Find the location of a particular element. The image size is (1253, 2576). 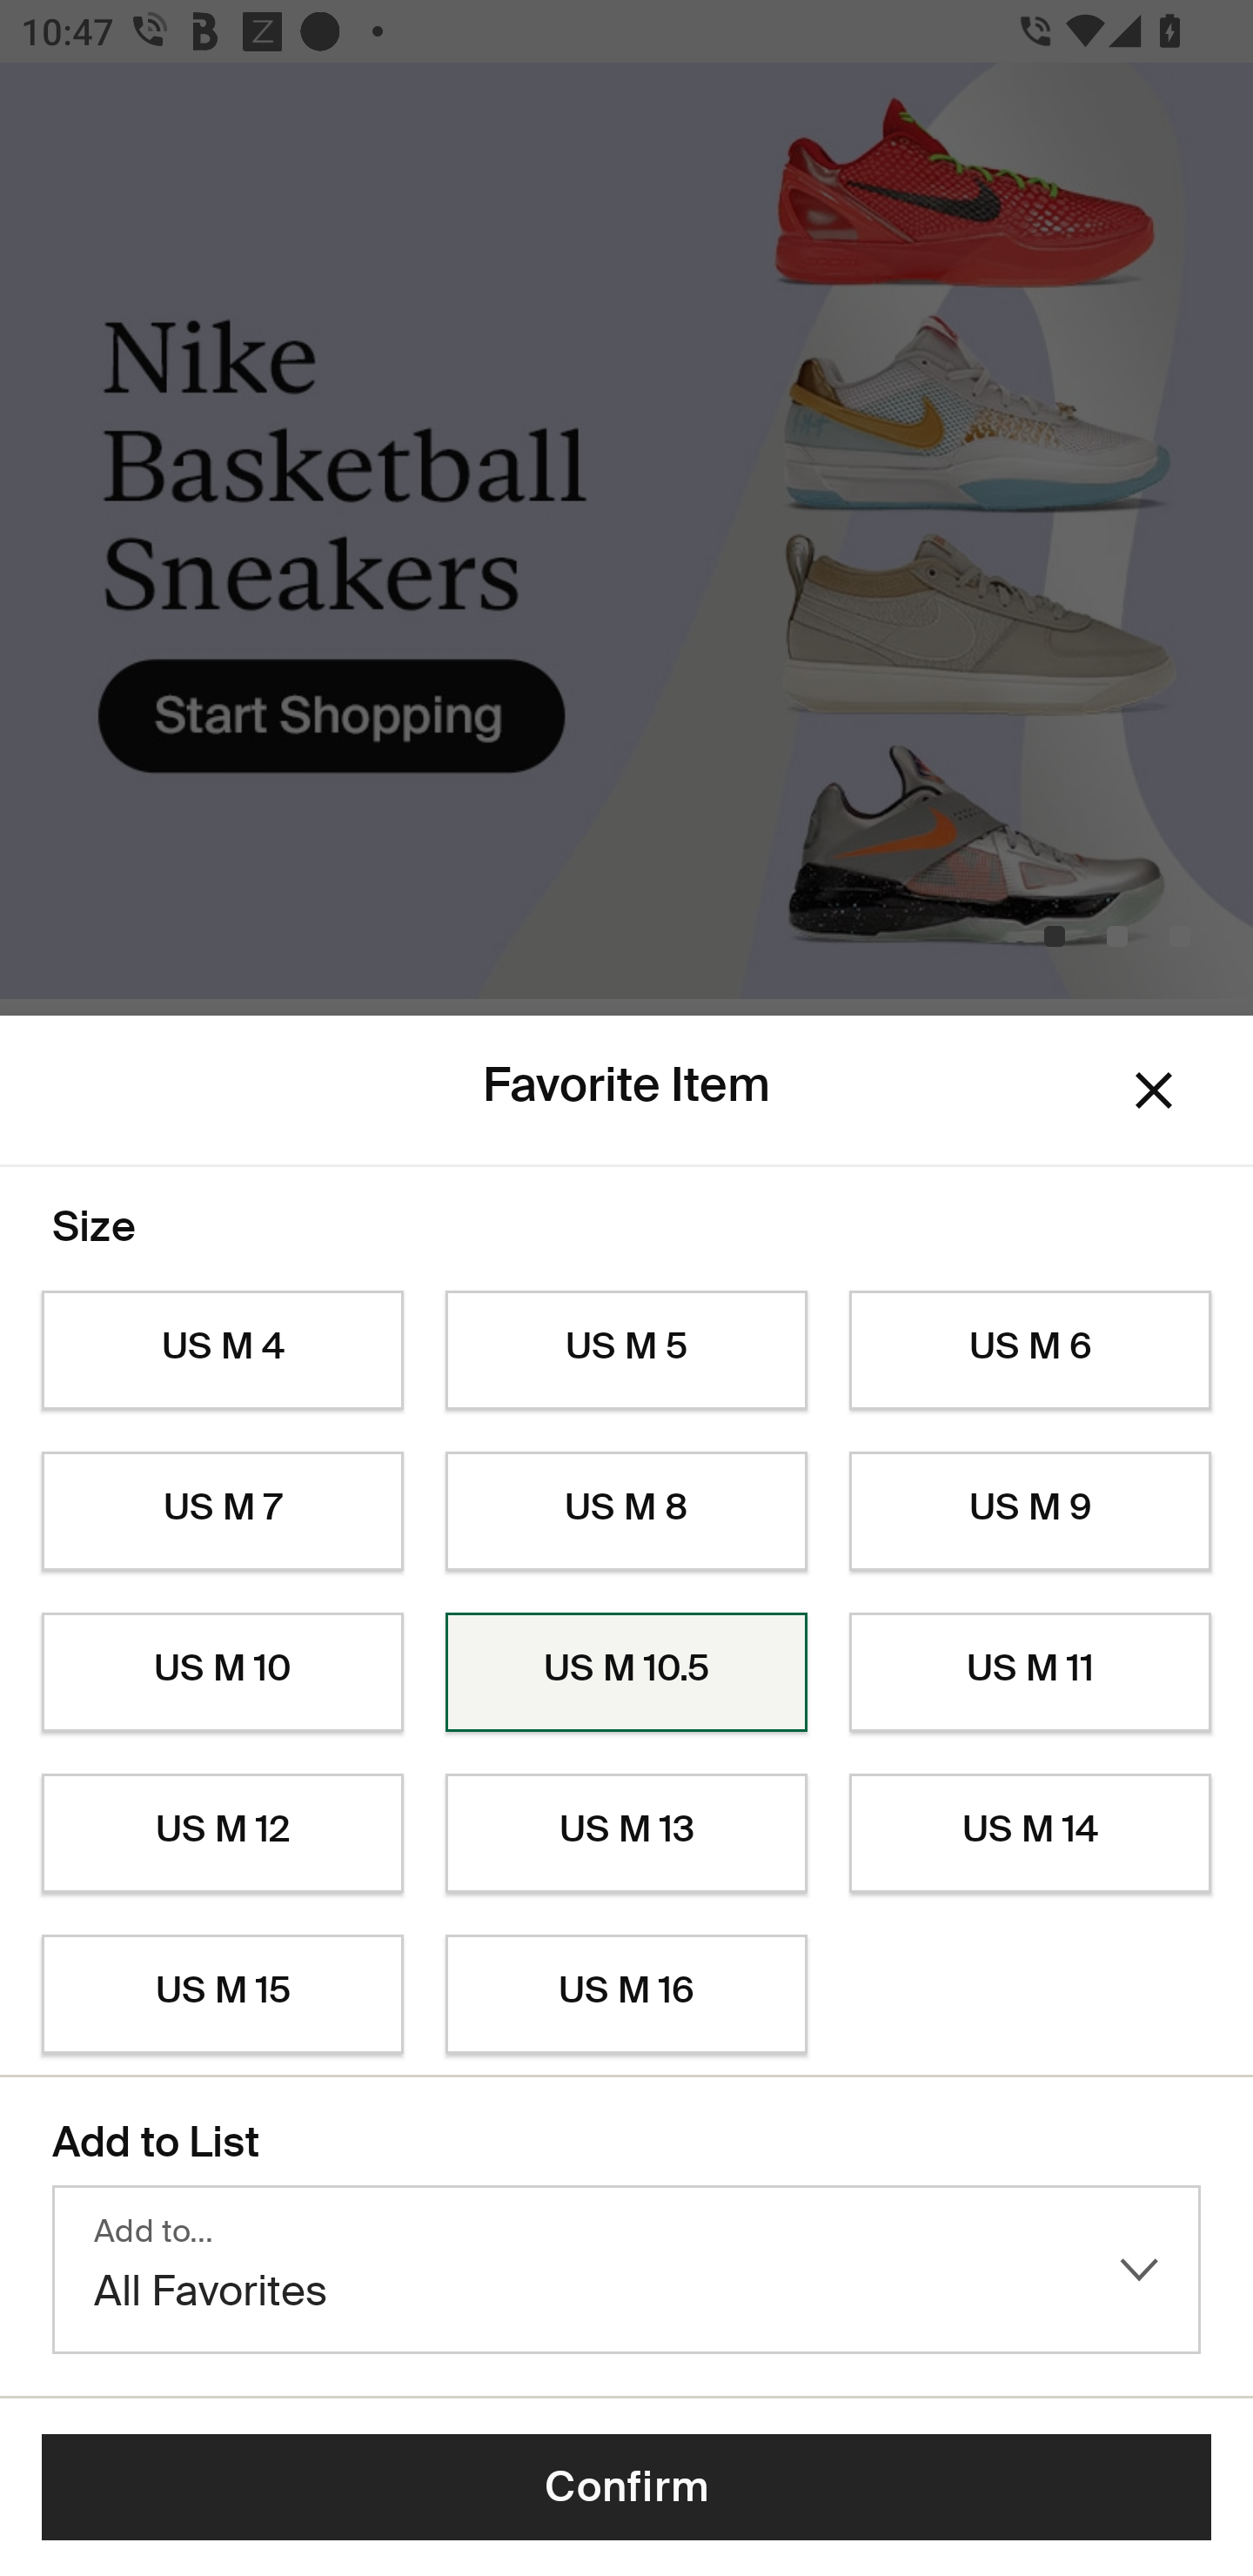

US M 7 is located at coordinates (222, 1511).